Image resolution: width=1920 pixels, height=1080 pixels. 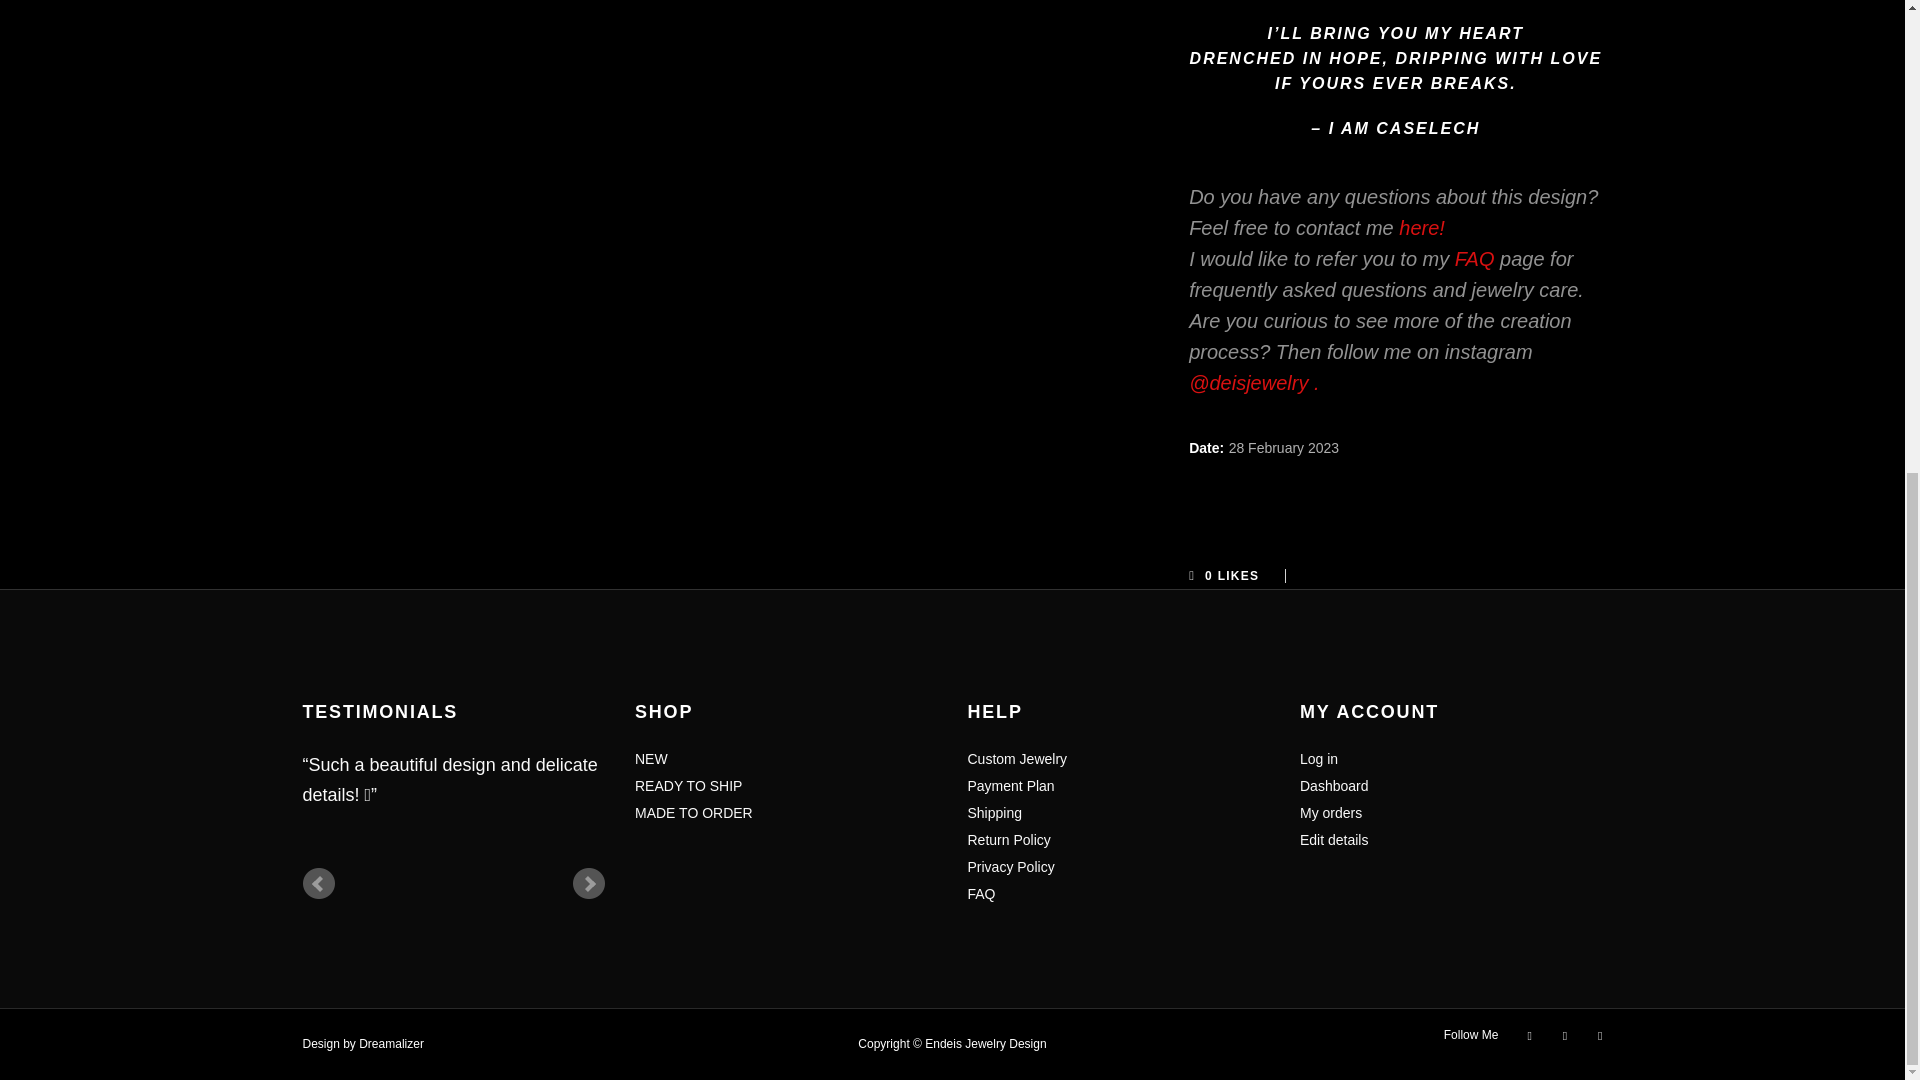 What do you see at coordinates (1475, 259) in the screenshot?
I see `FAQ` at bounding box center [1475, 259].